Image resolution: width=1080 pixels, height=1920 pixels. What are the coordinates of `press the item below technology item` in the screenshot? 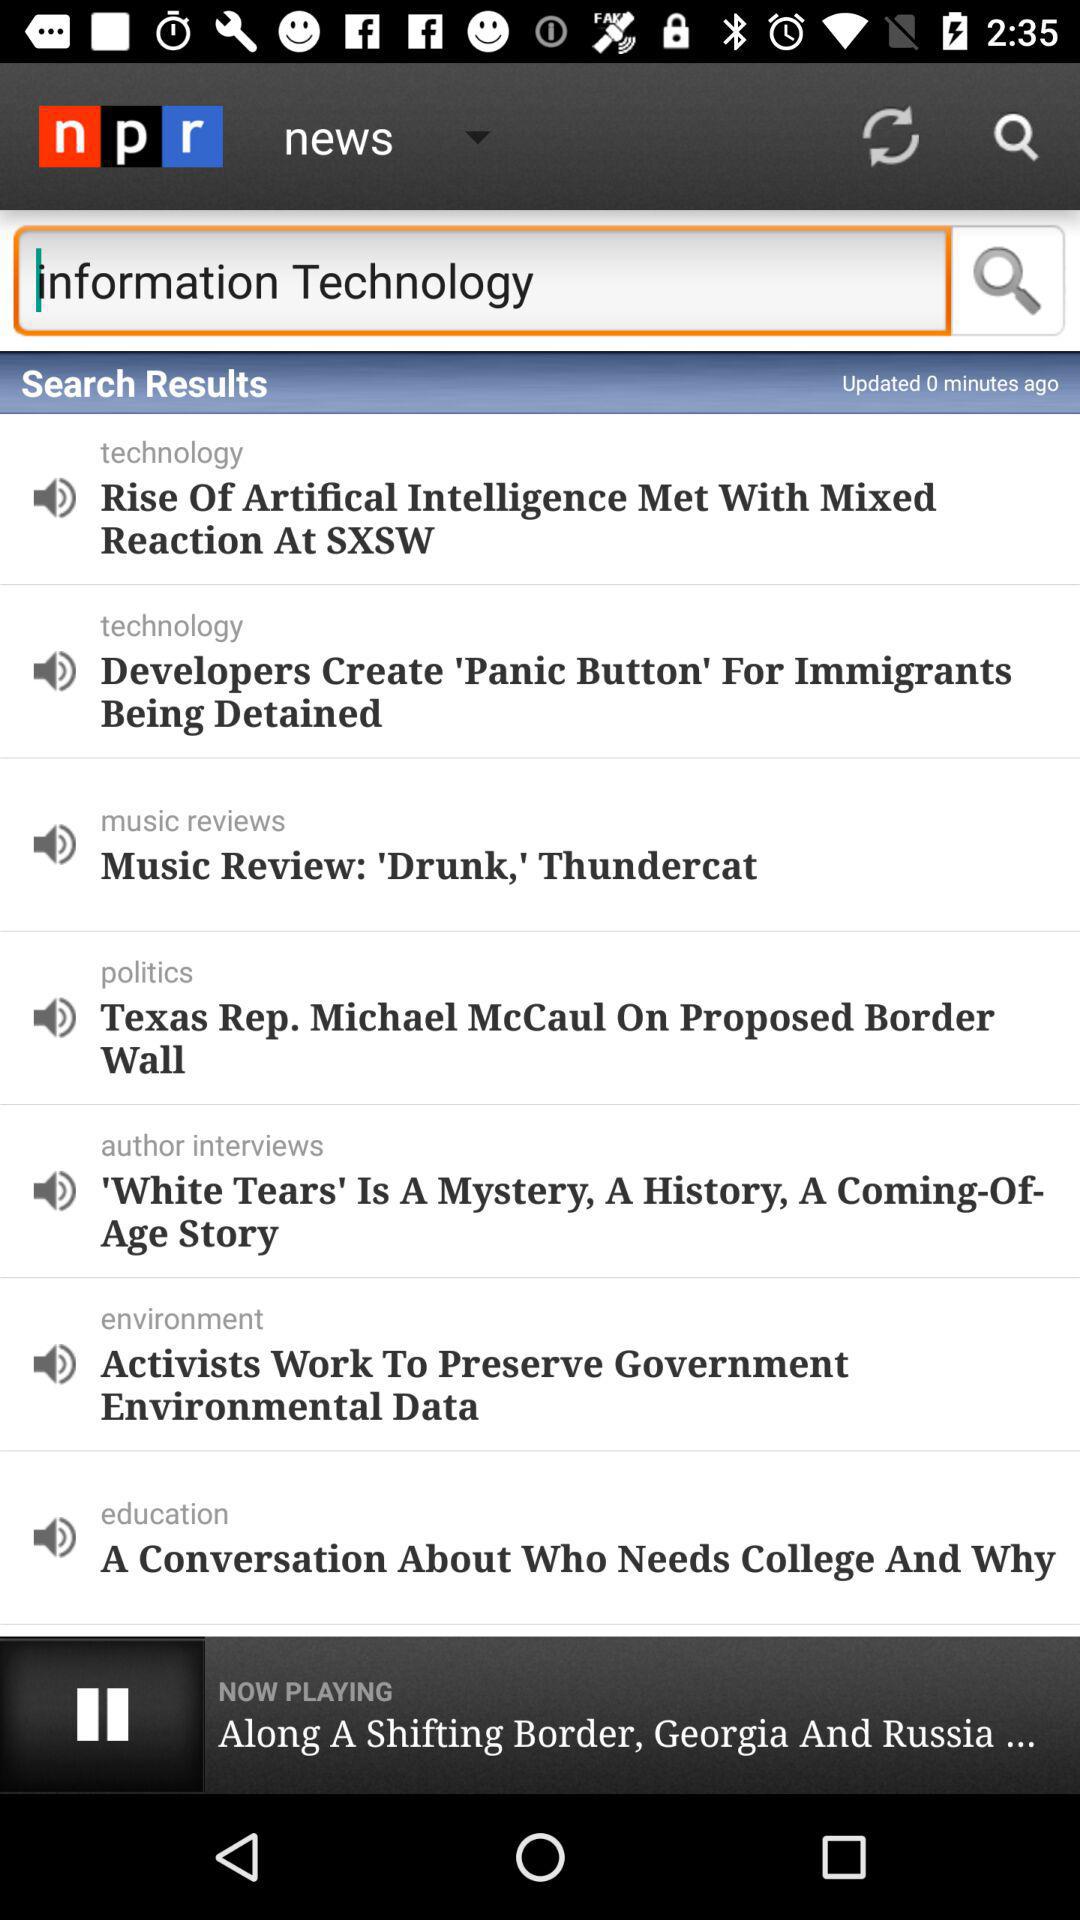 It's located at (578, 690).